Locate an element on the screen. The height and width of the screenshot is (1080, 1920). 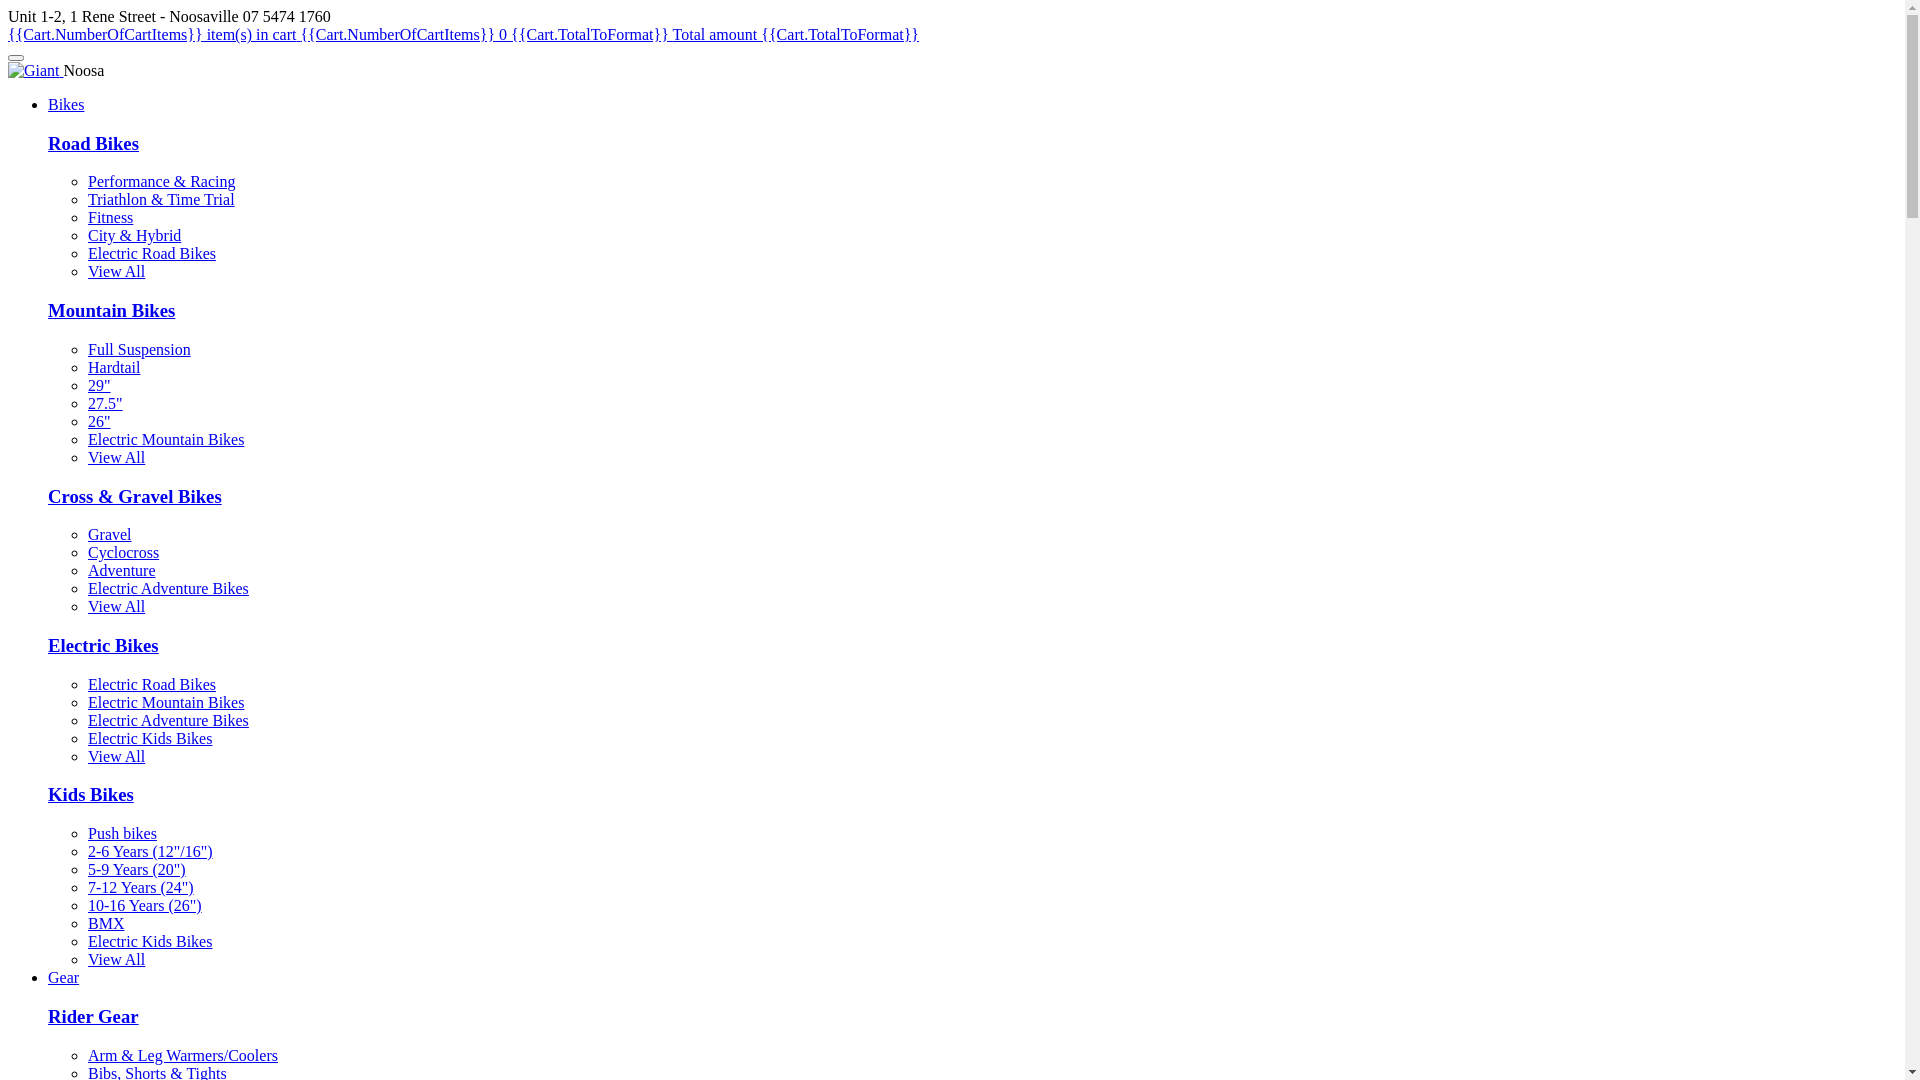
Electric Kids Bikes is located at coordinates (150, 738).